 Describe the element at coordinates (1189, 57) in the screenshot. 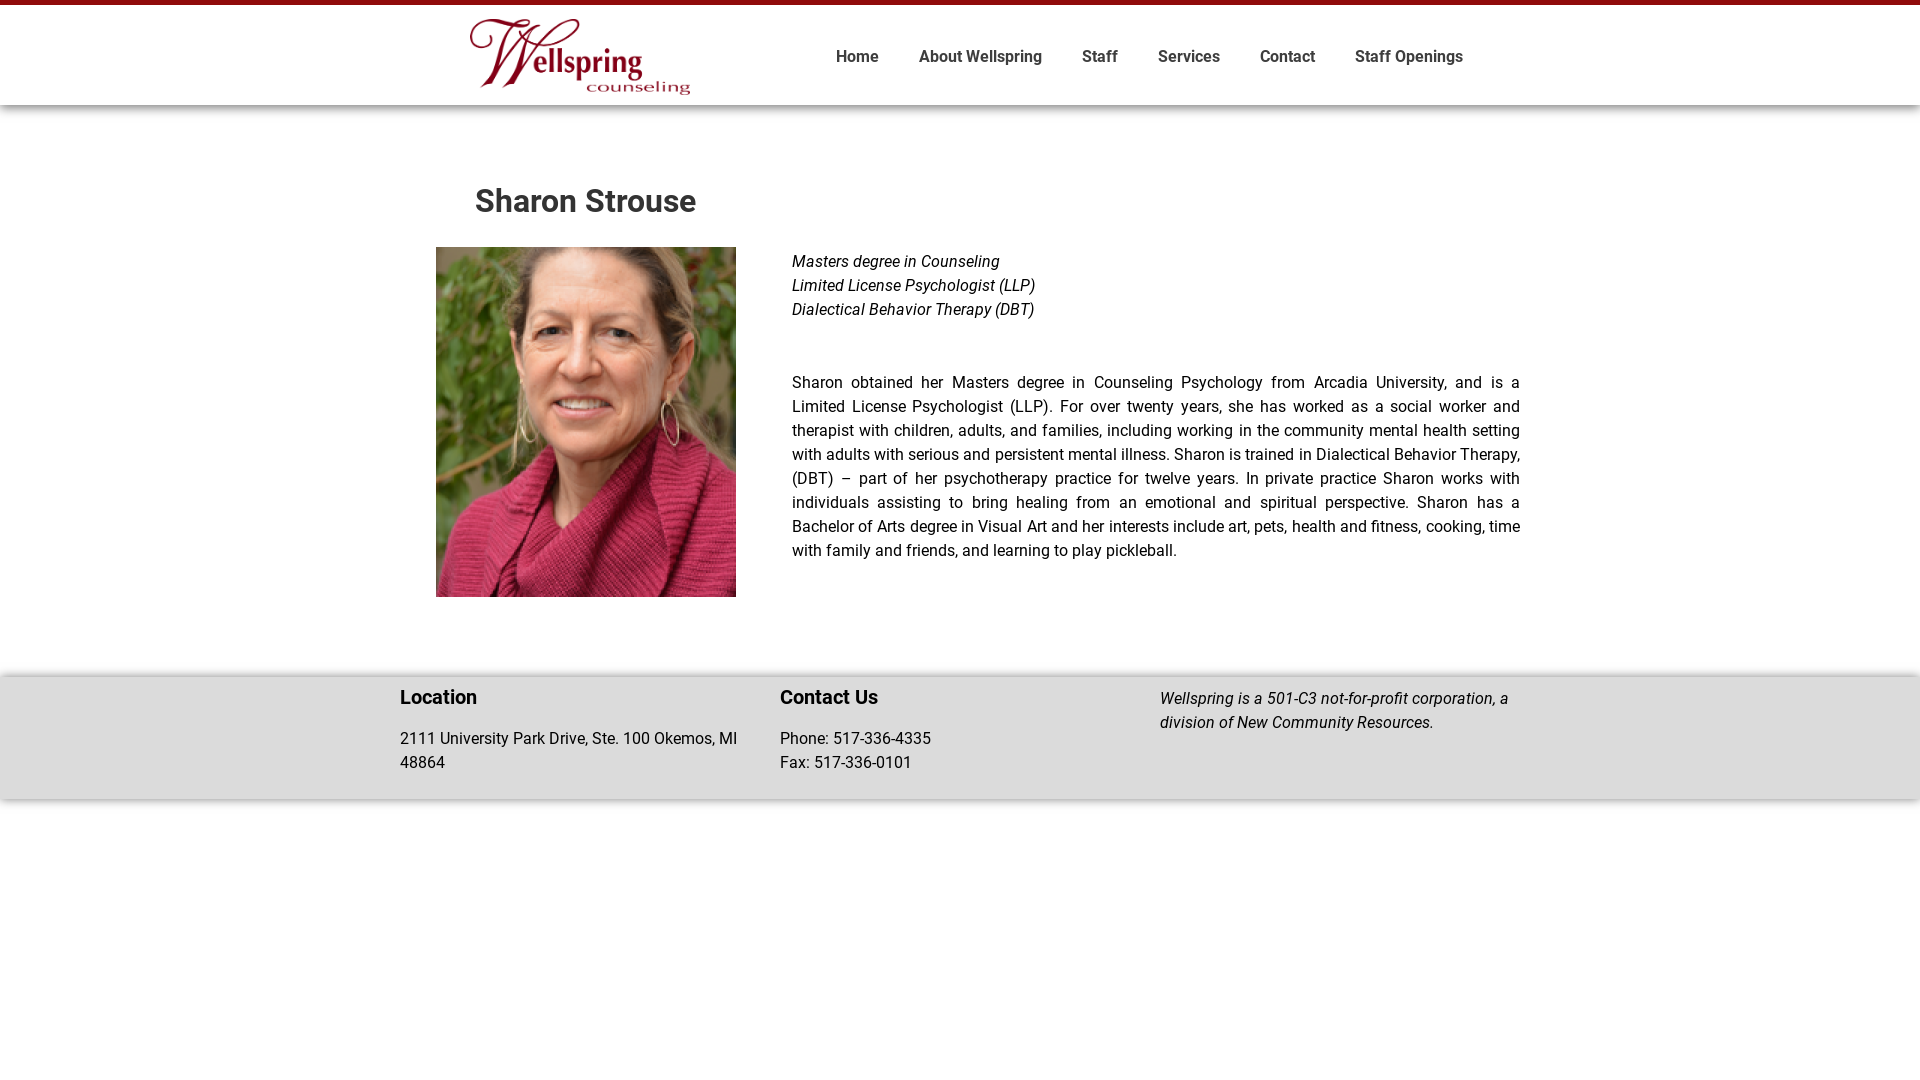

I see `Services` at that location.